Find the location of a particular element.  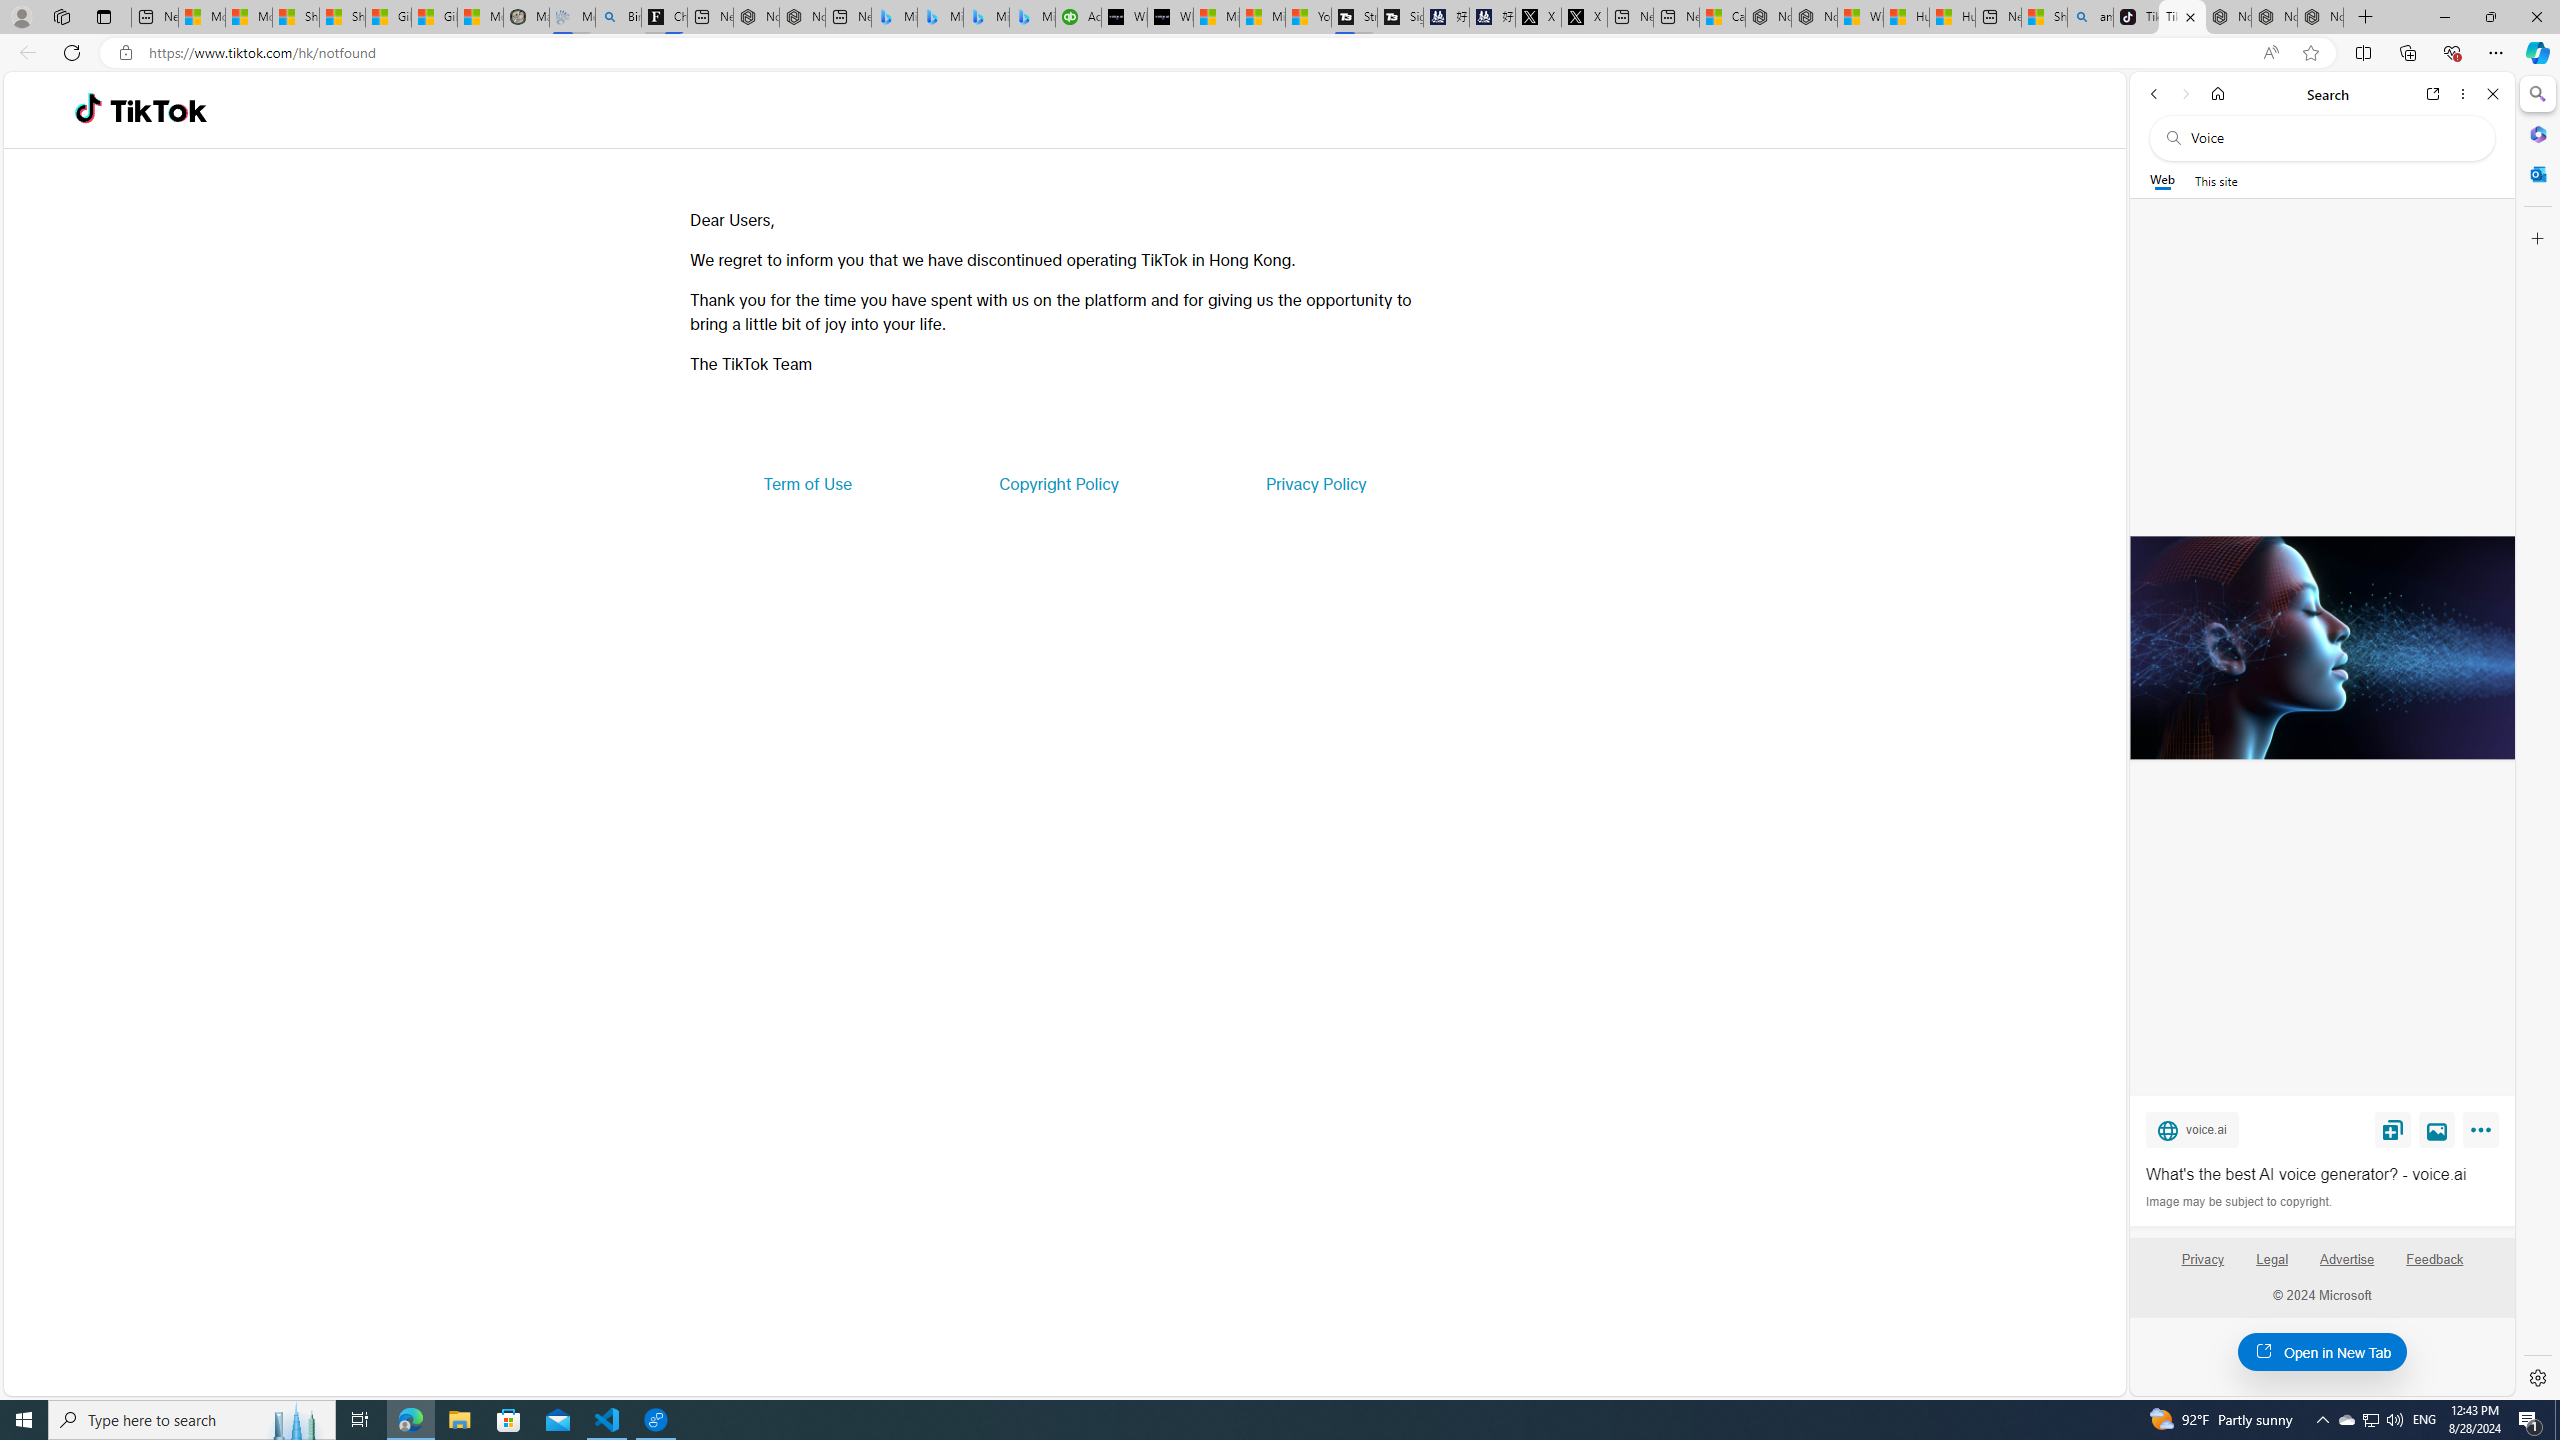

Customize is located at coordinates (2536, 238).